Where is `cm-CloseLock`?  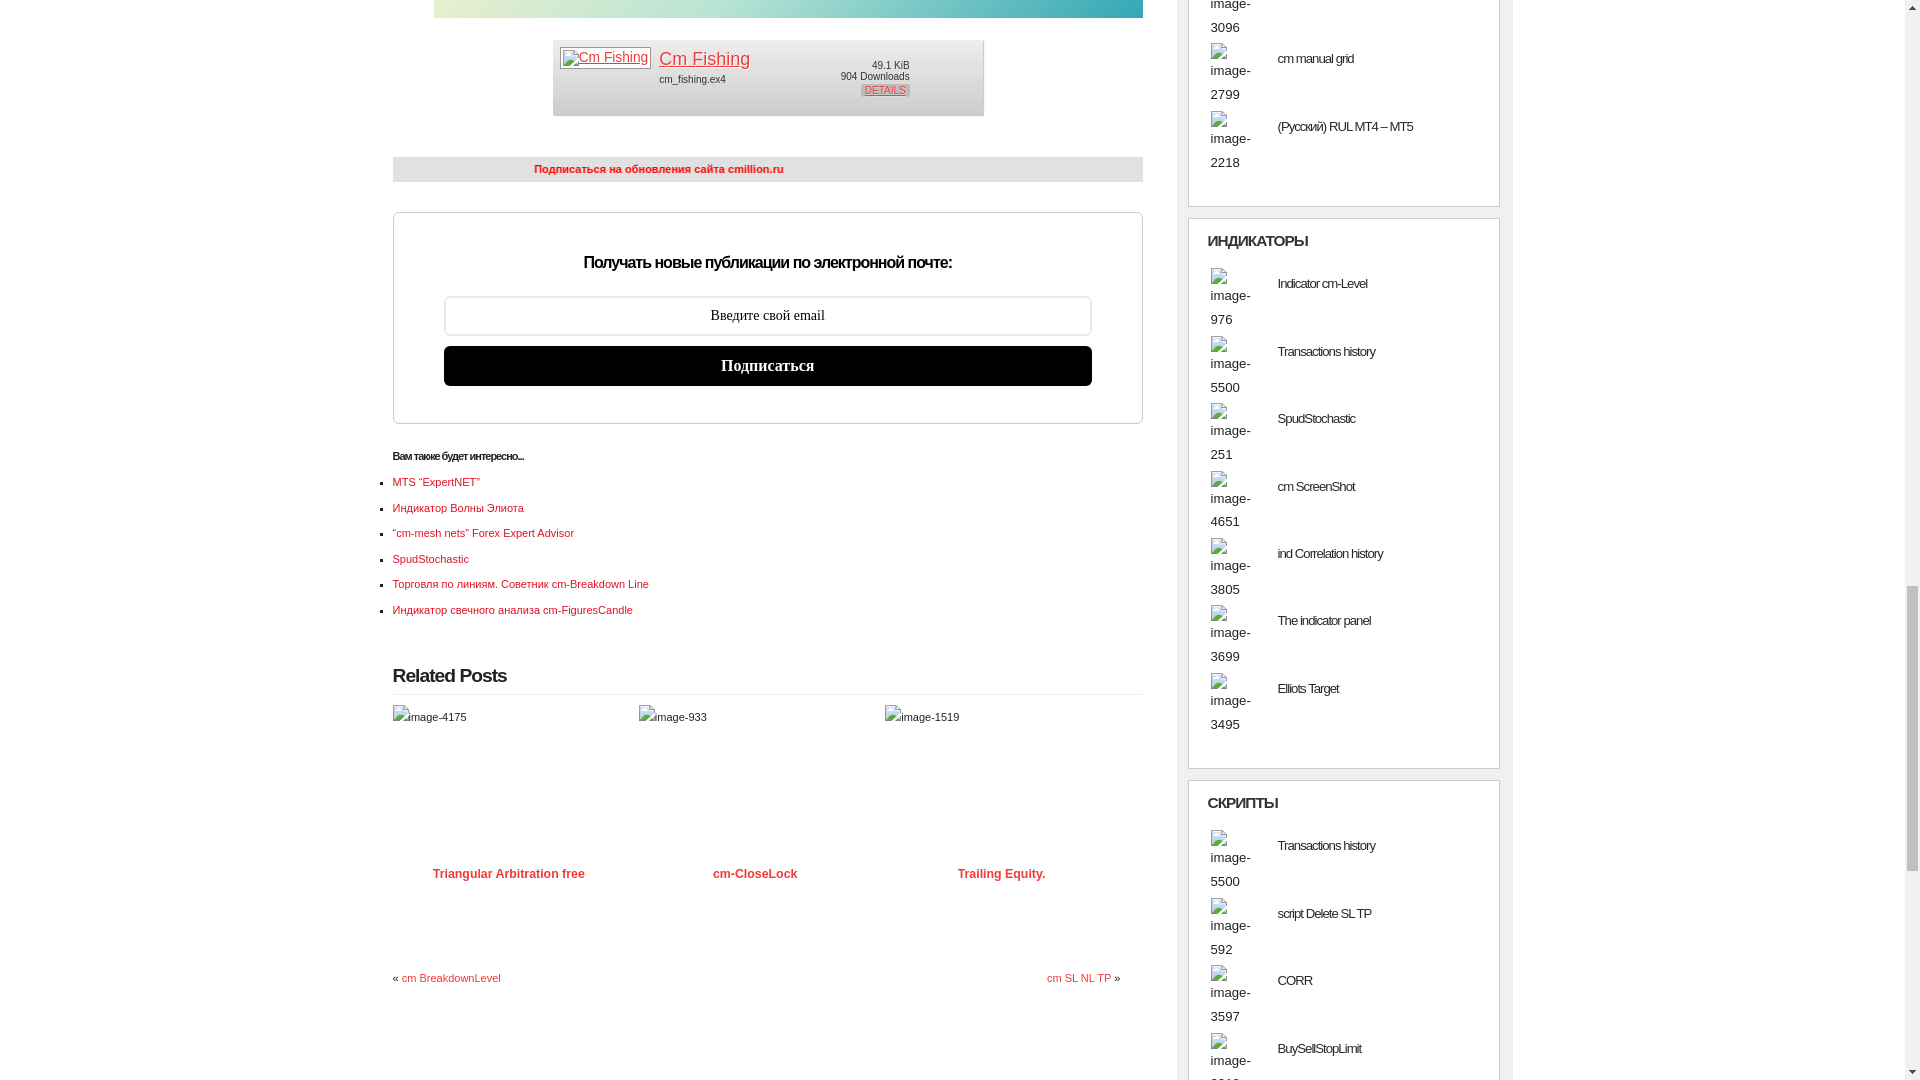 cm-CloseLock is located at coordinates (754, 874).